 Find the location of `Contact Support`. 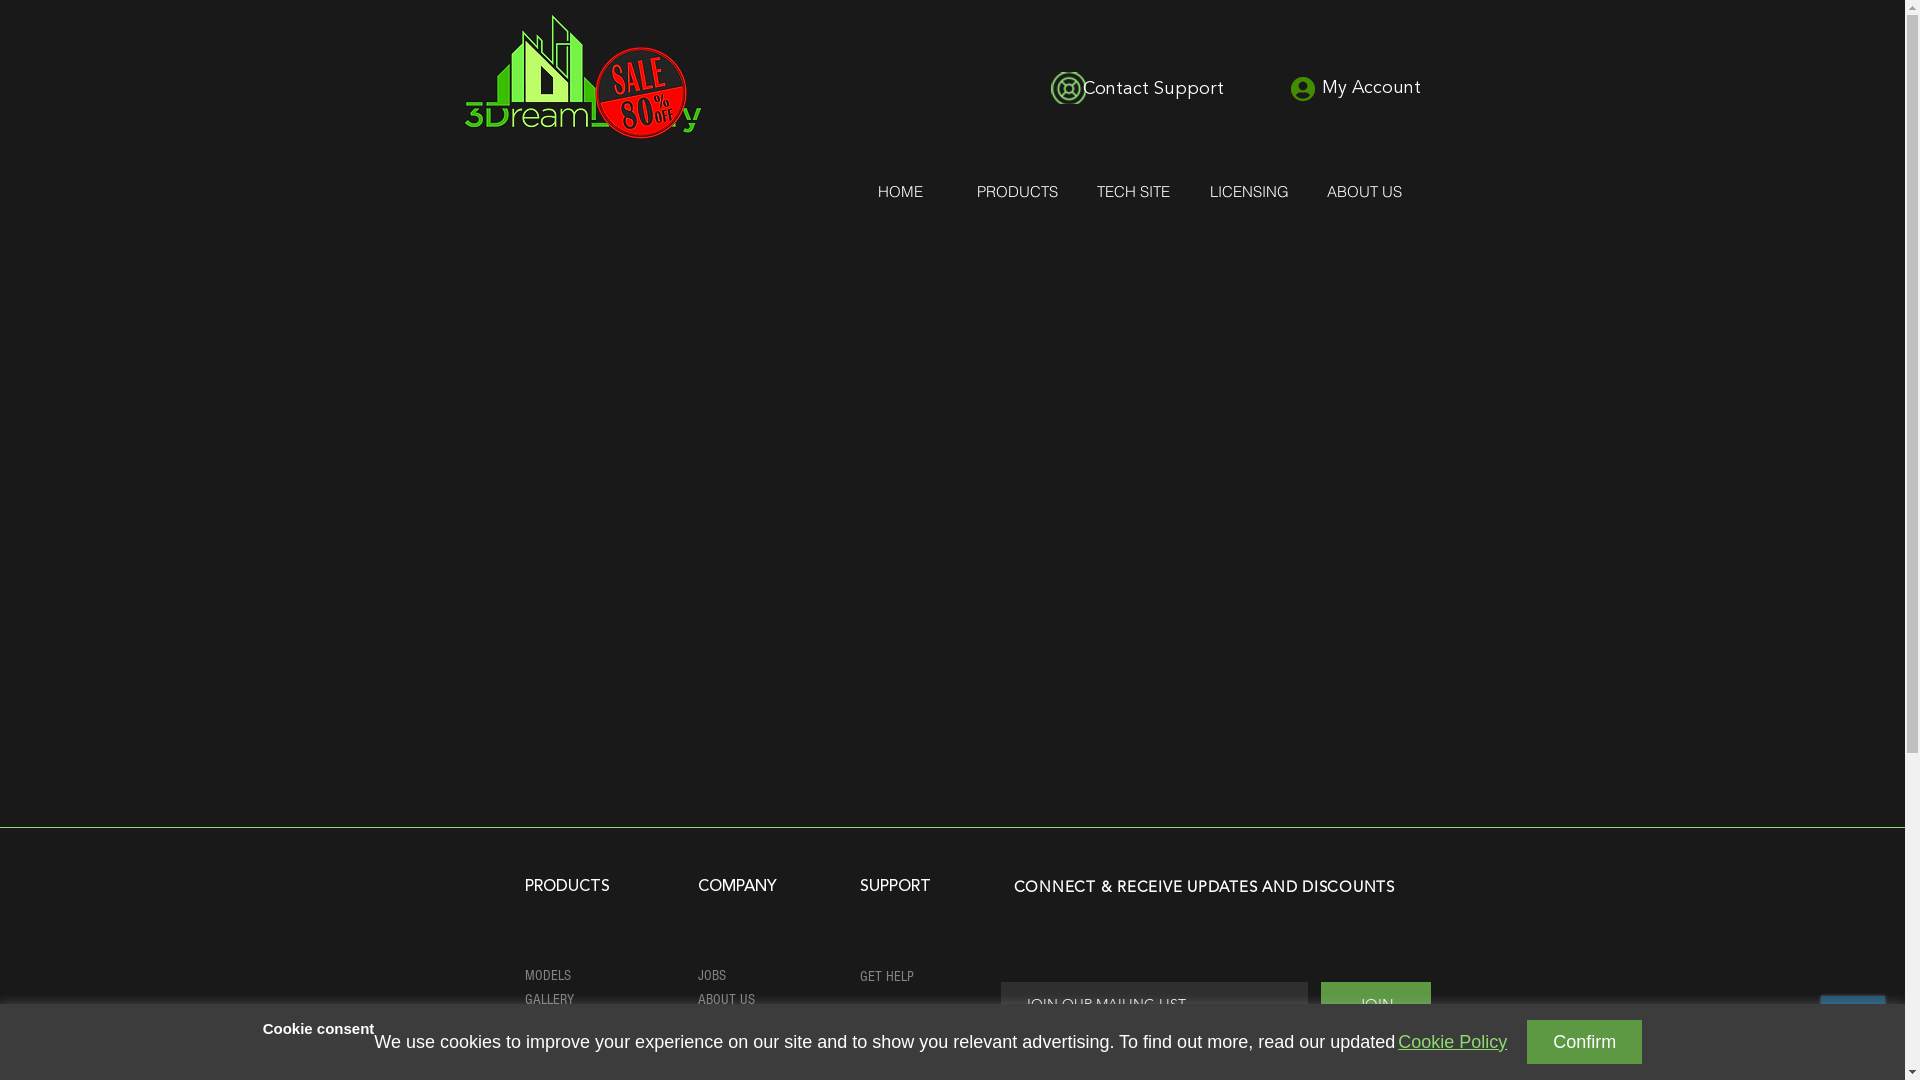

Contact Support is located at coordinates (1152, 89).